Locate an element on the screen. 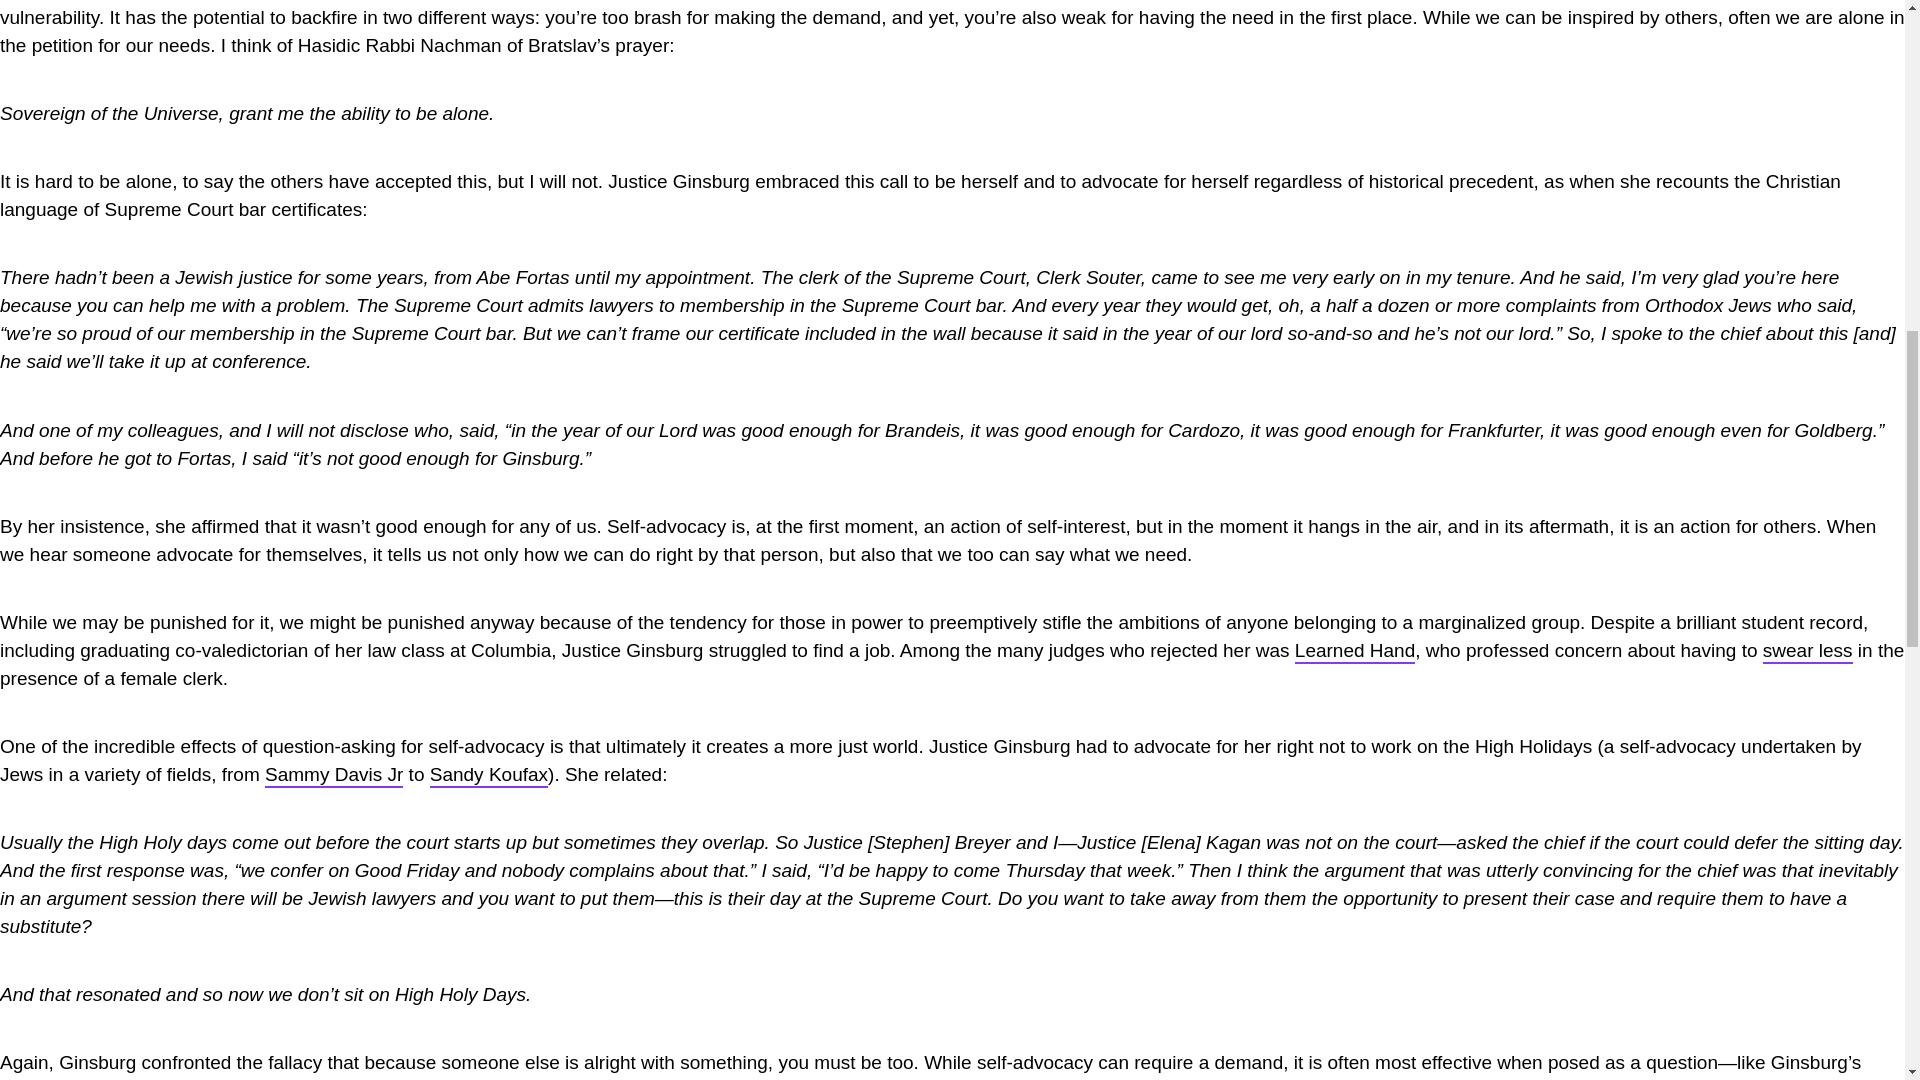  Learned Hand is located at coordinates (1354, 652).